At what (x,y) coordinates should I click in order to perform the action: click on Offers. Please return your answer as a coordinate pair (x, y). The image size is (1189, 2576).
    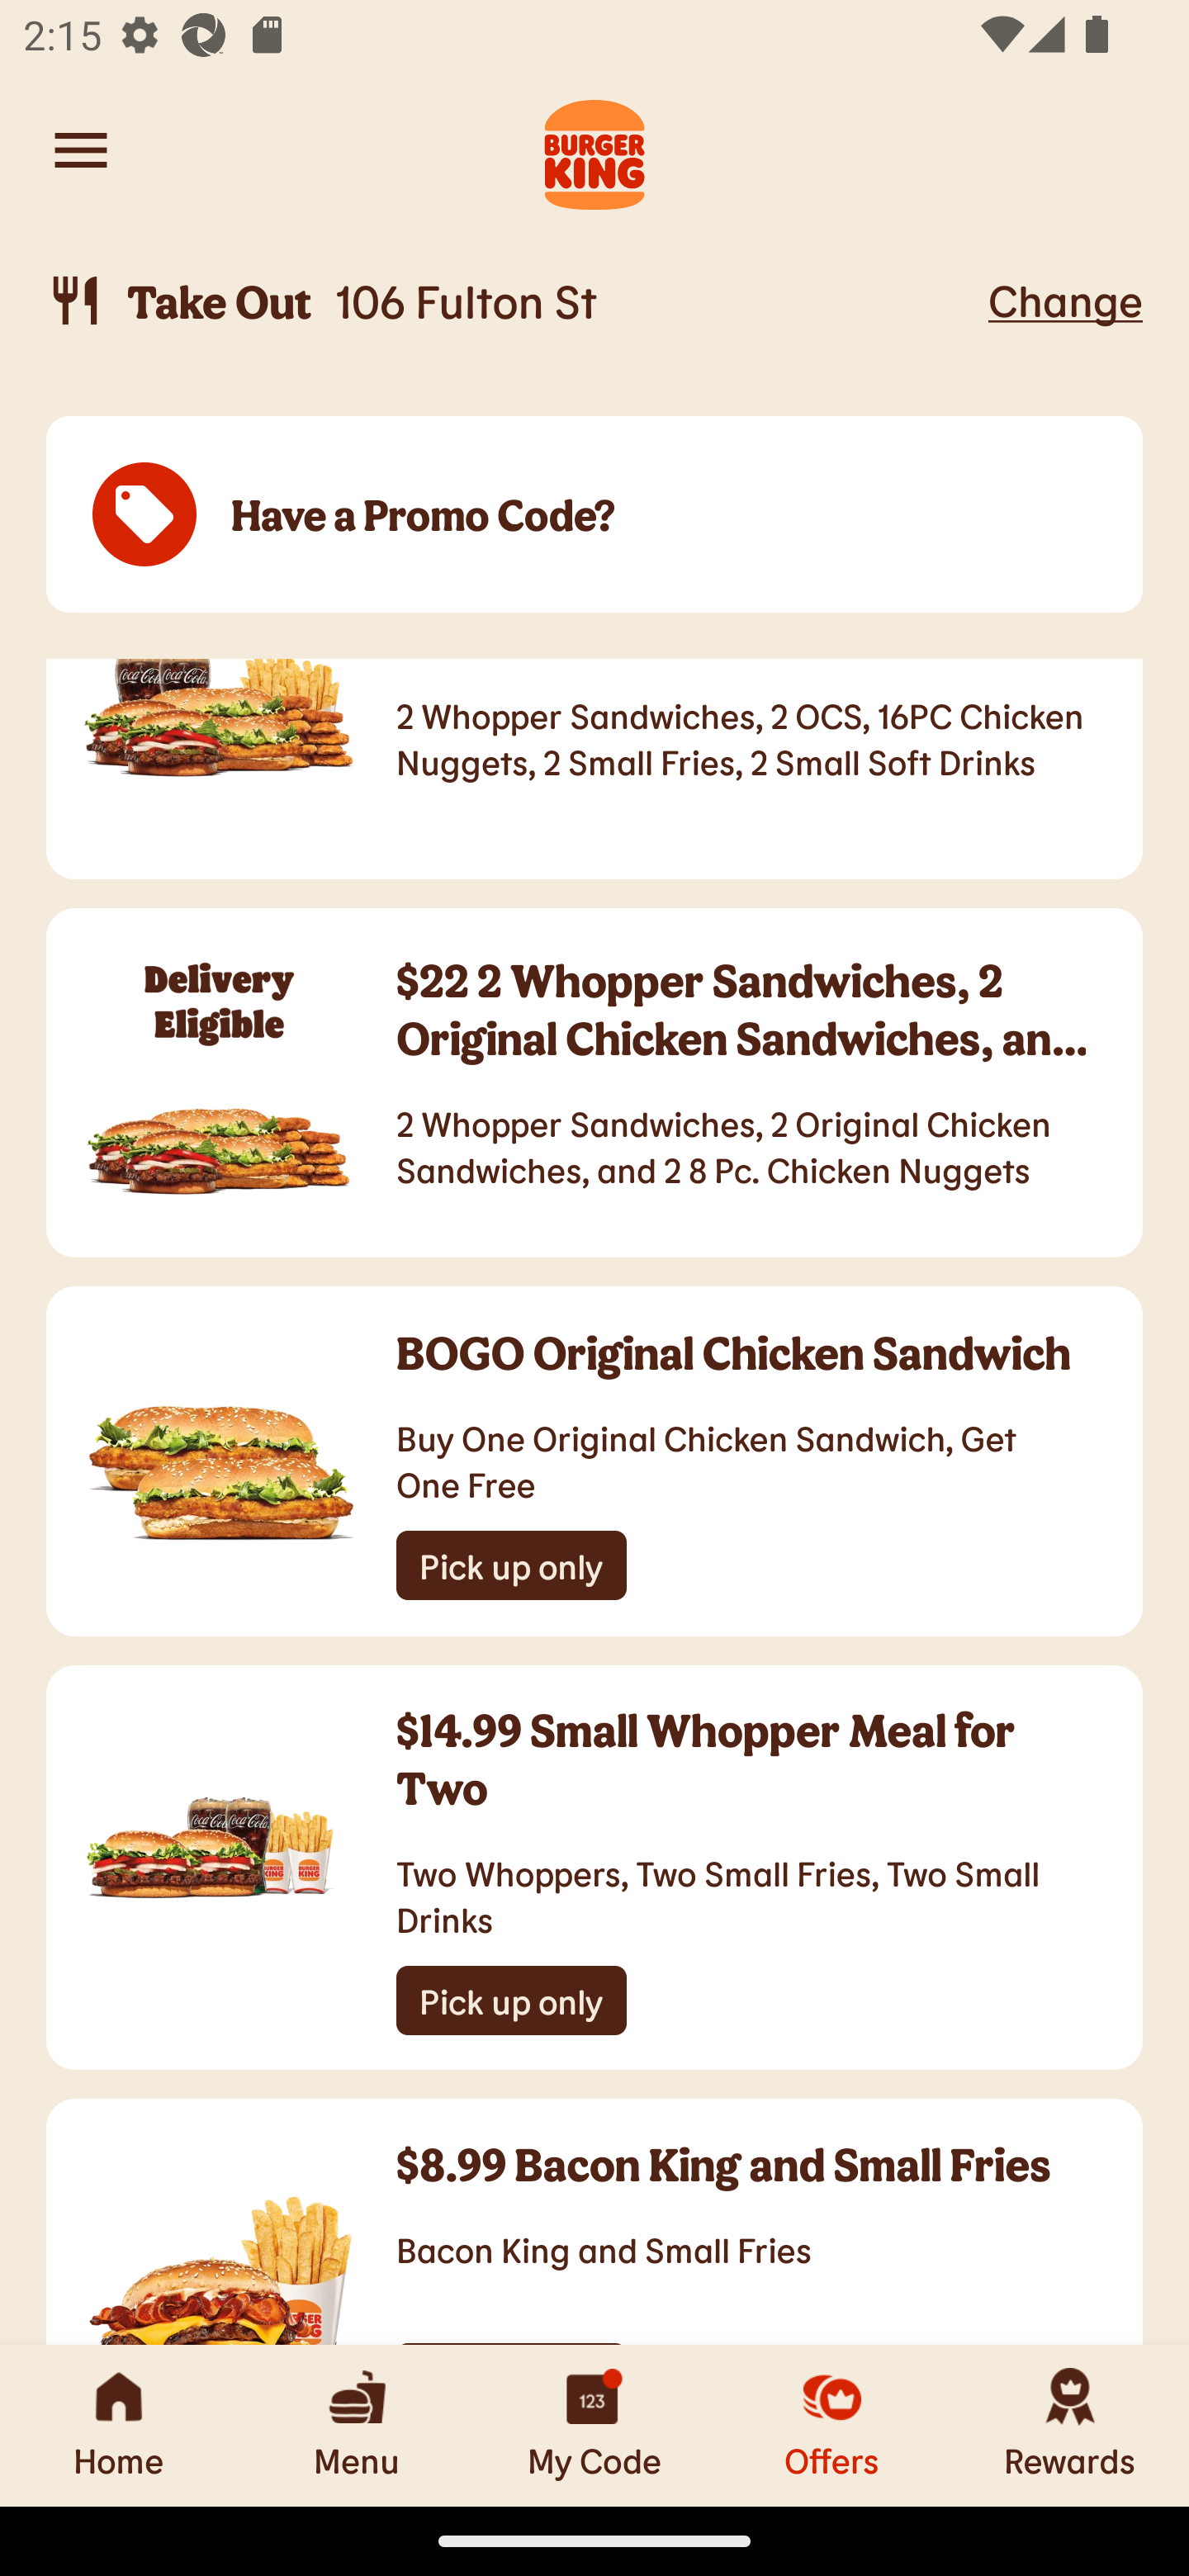
    Looking at the image, I should click on (832, 2425).